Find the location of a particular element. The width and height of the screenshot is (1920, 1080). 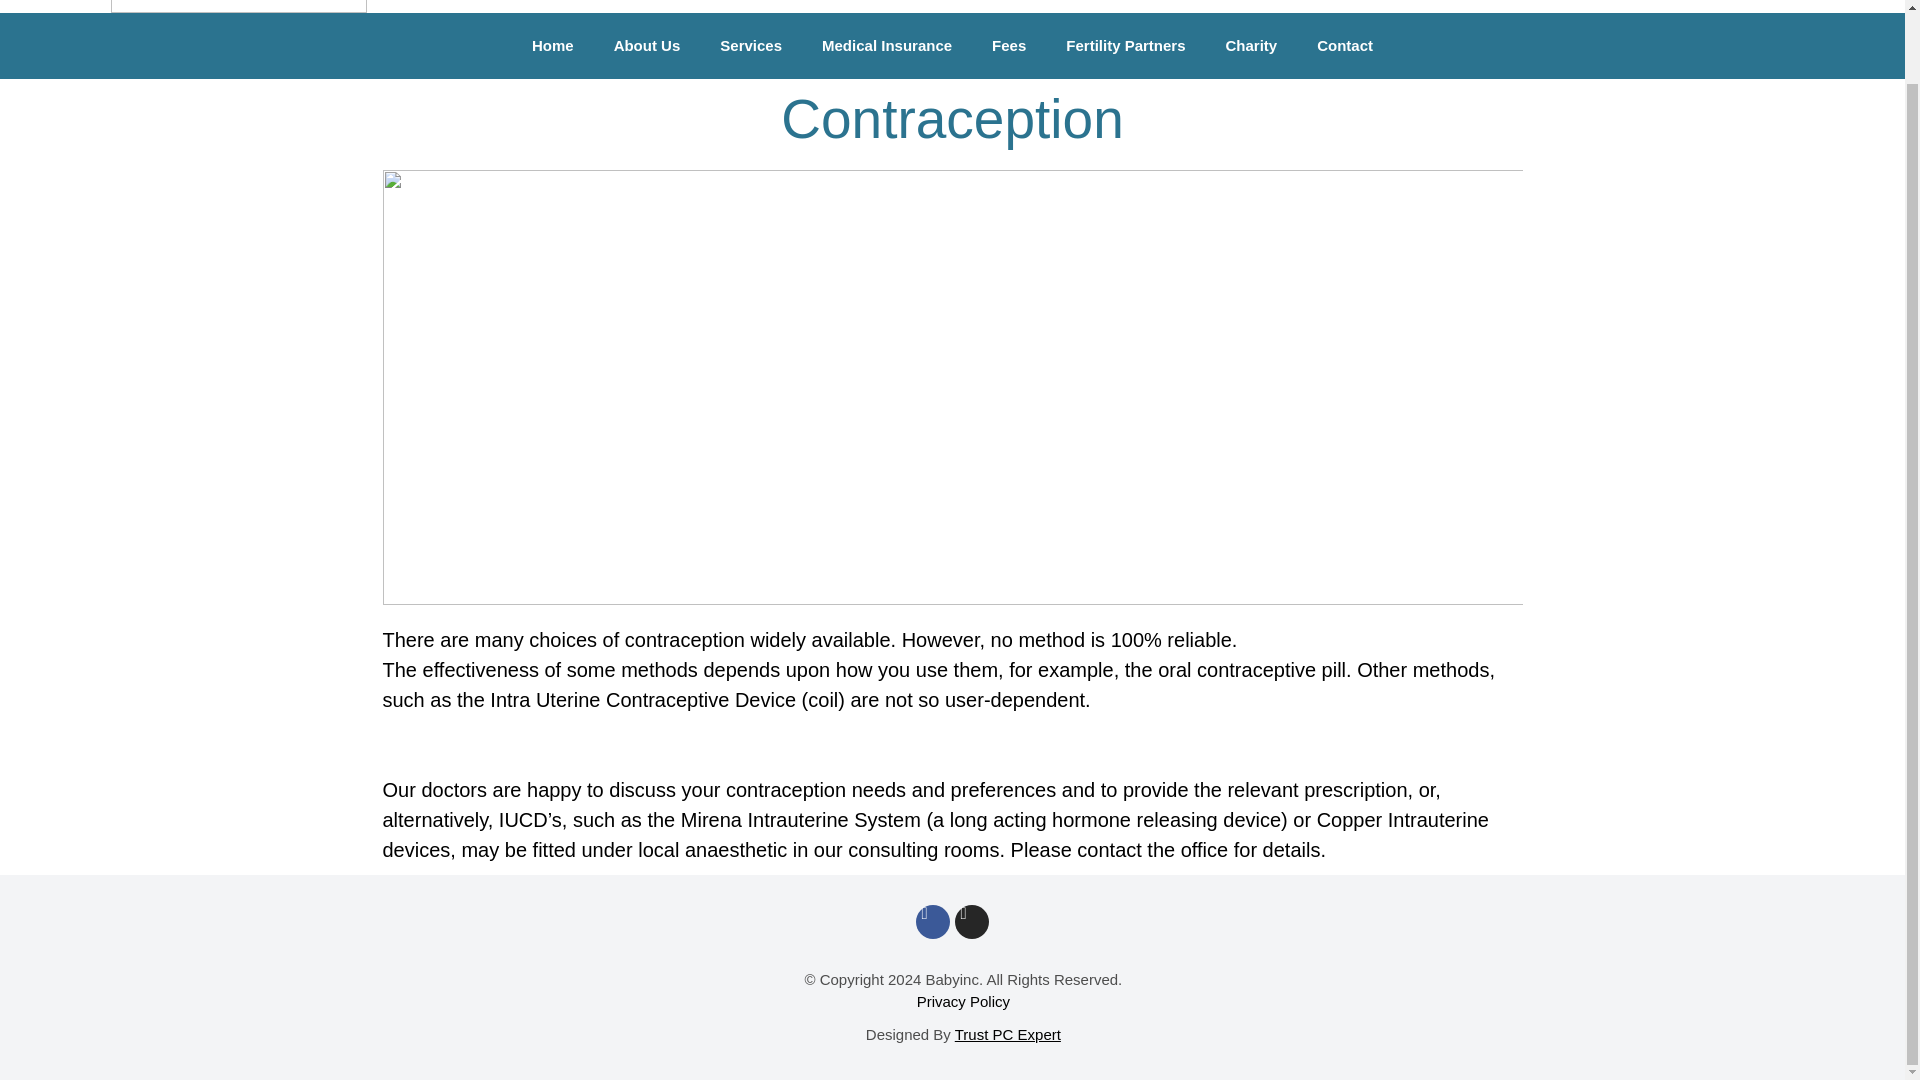

Fees is located at coordinates (1008, 46).